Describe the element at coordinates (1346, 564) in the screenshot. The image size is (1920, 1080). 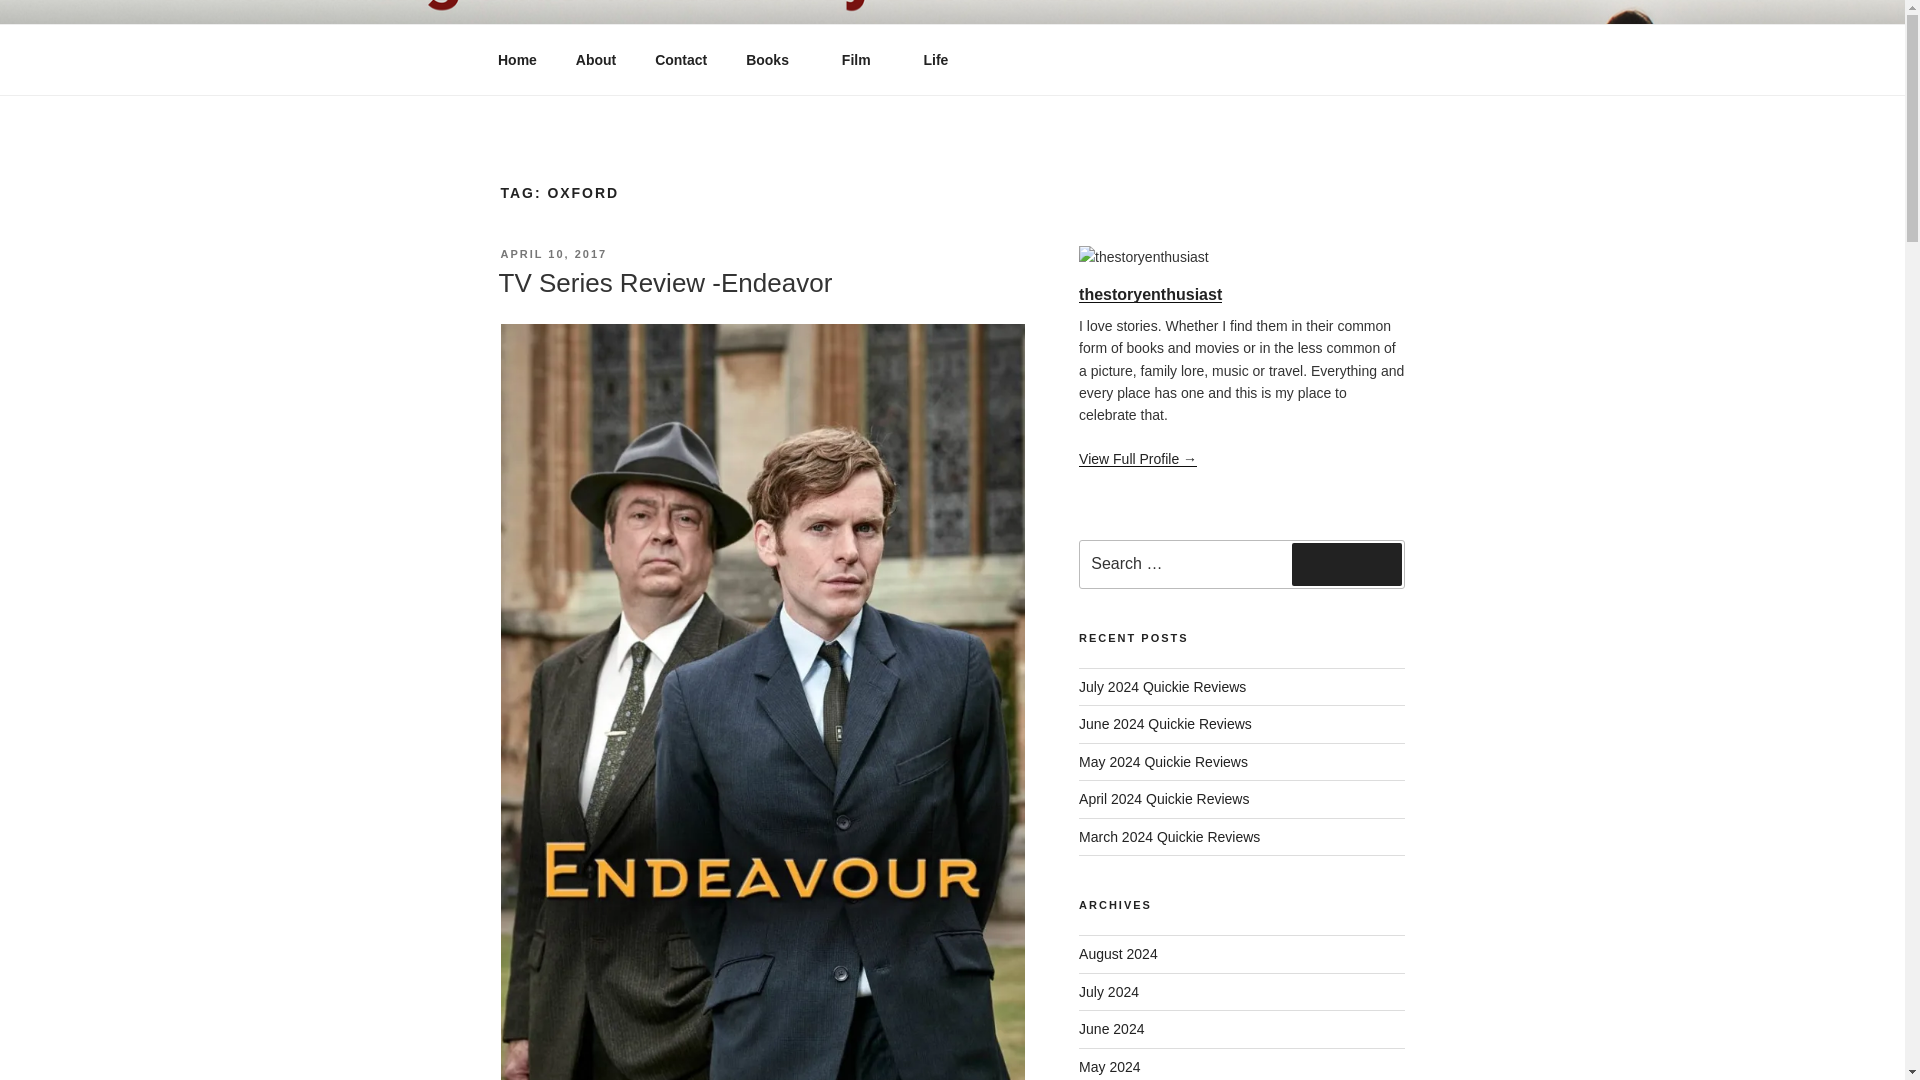
I see `Search` at that location.